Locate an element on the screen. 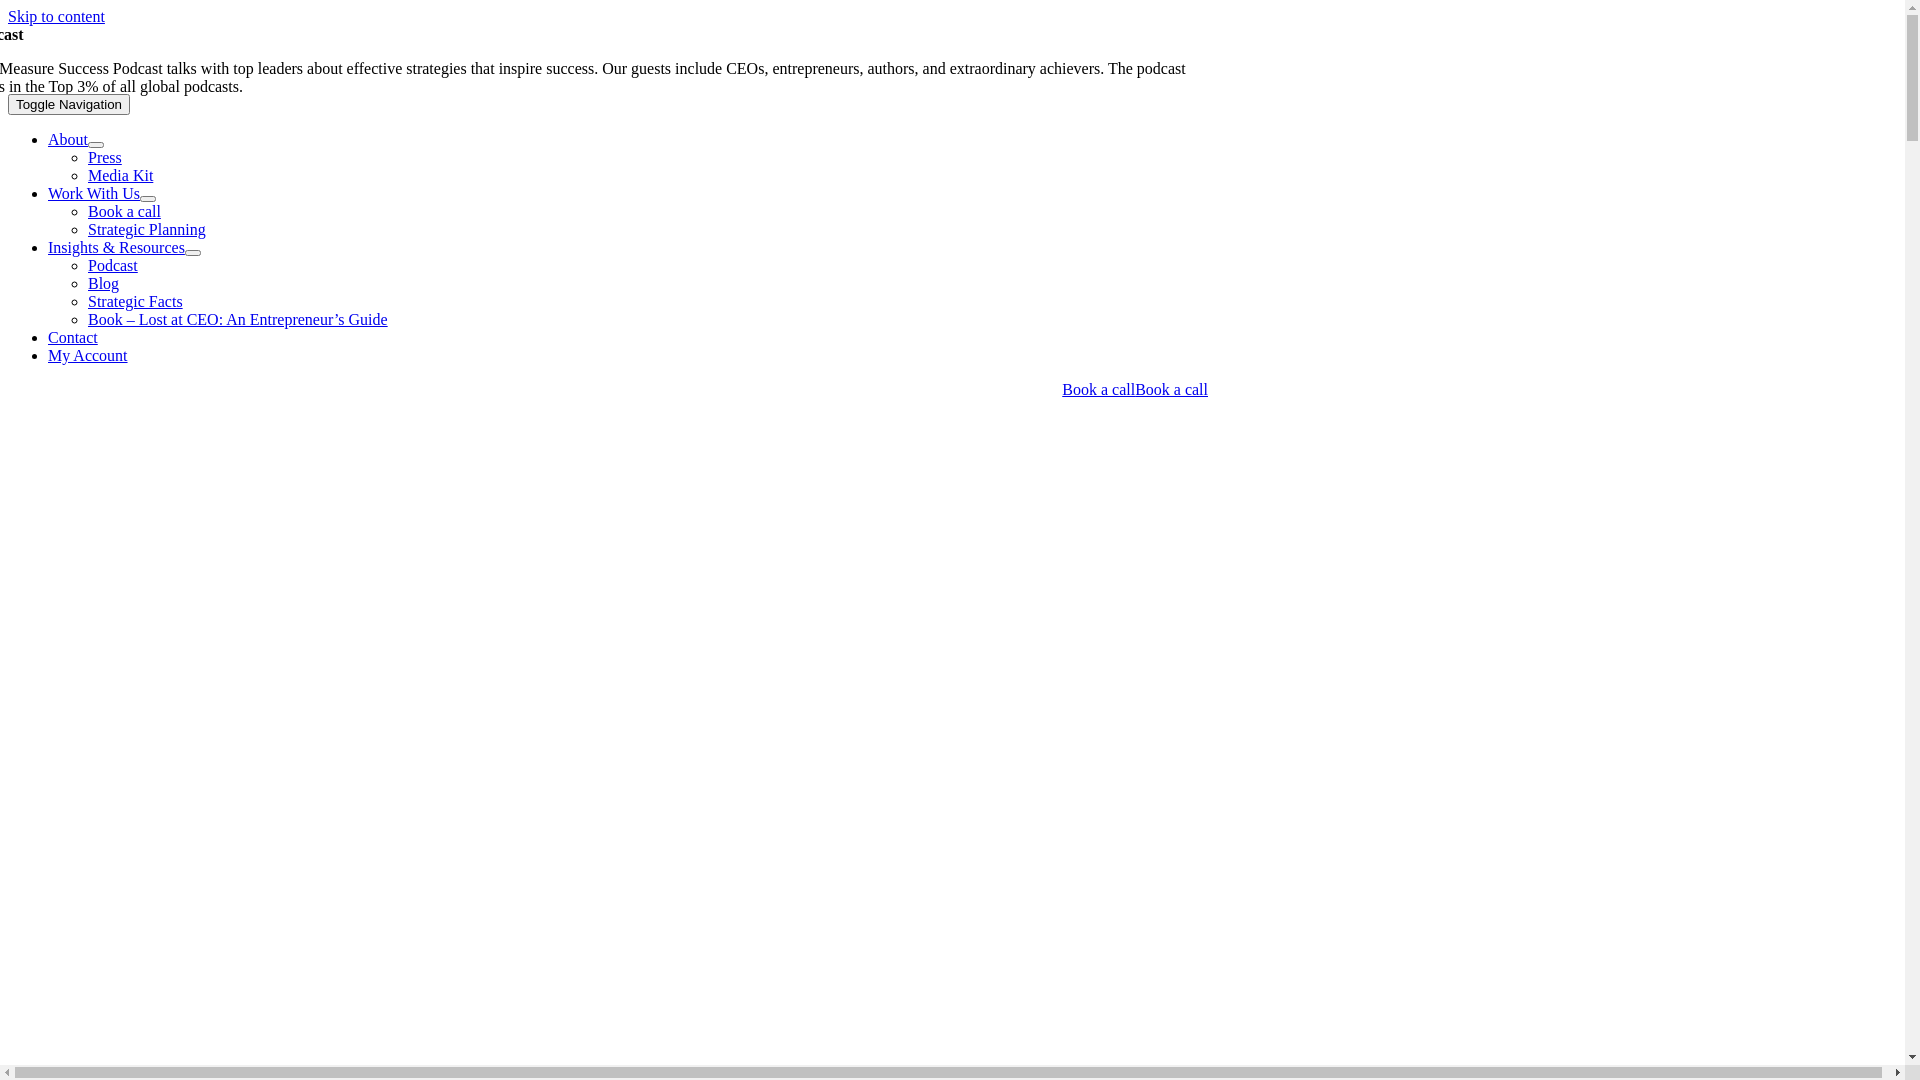 The width and height of the screenshot is (1920, 1080). Media Kit is located at coordinates (120, 176).